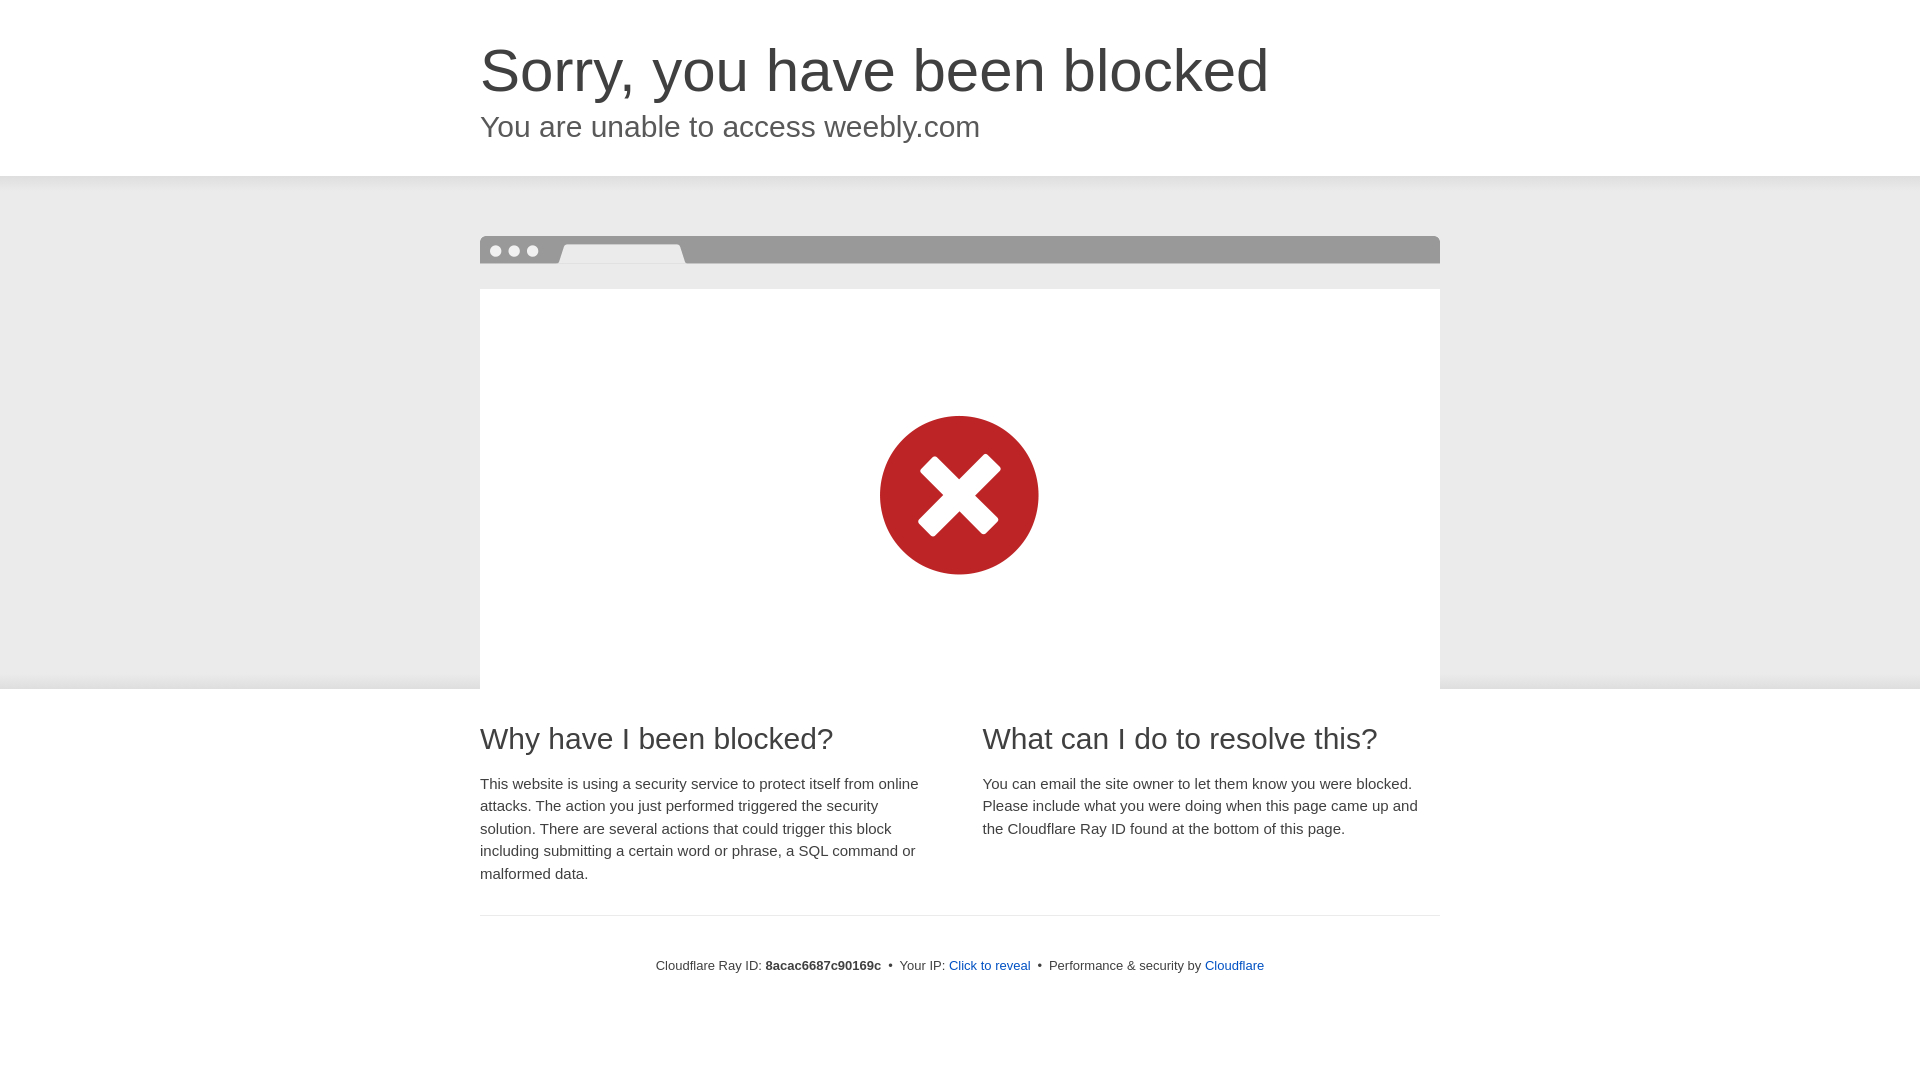 The image size is (1920, 1080). What do you see at coordinates (1234, 965) in the screenshot?
I see `Cloudflare` at bounding box center [1234, 965].